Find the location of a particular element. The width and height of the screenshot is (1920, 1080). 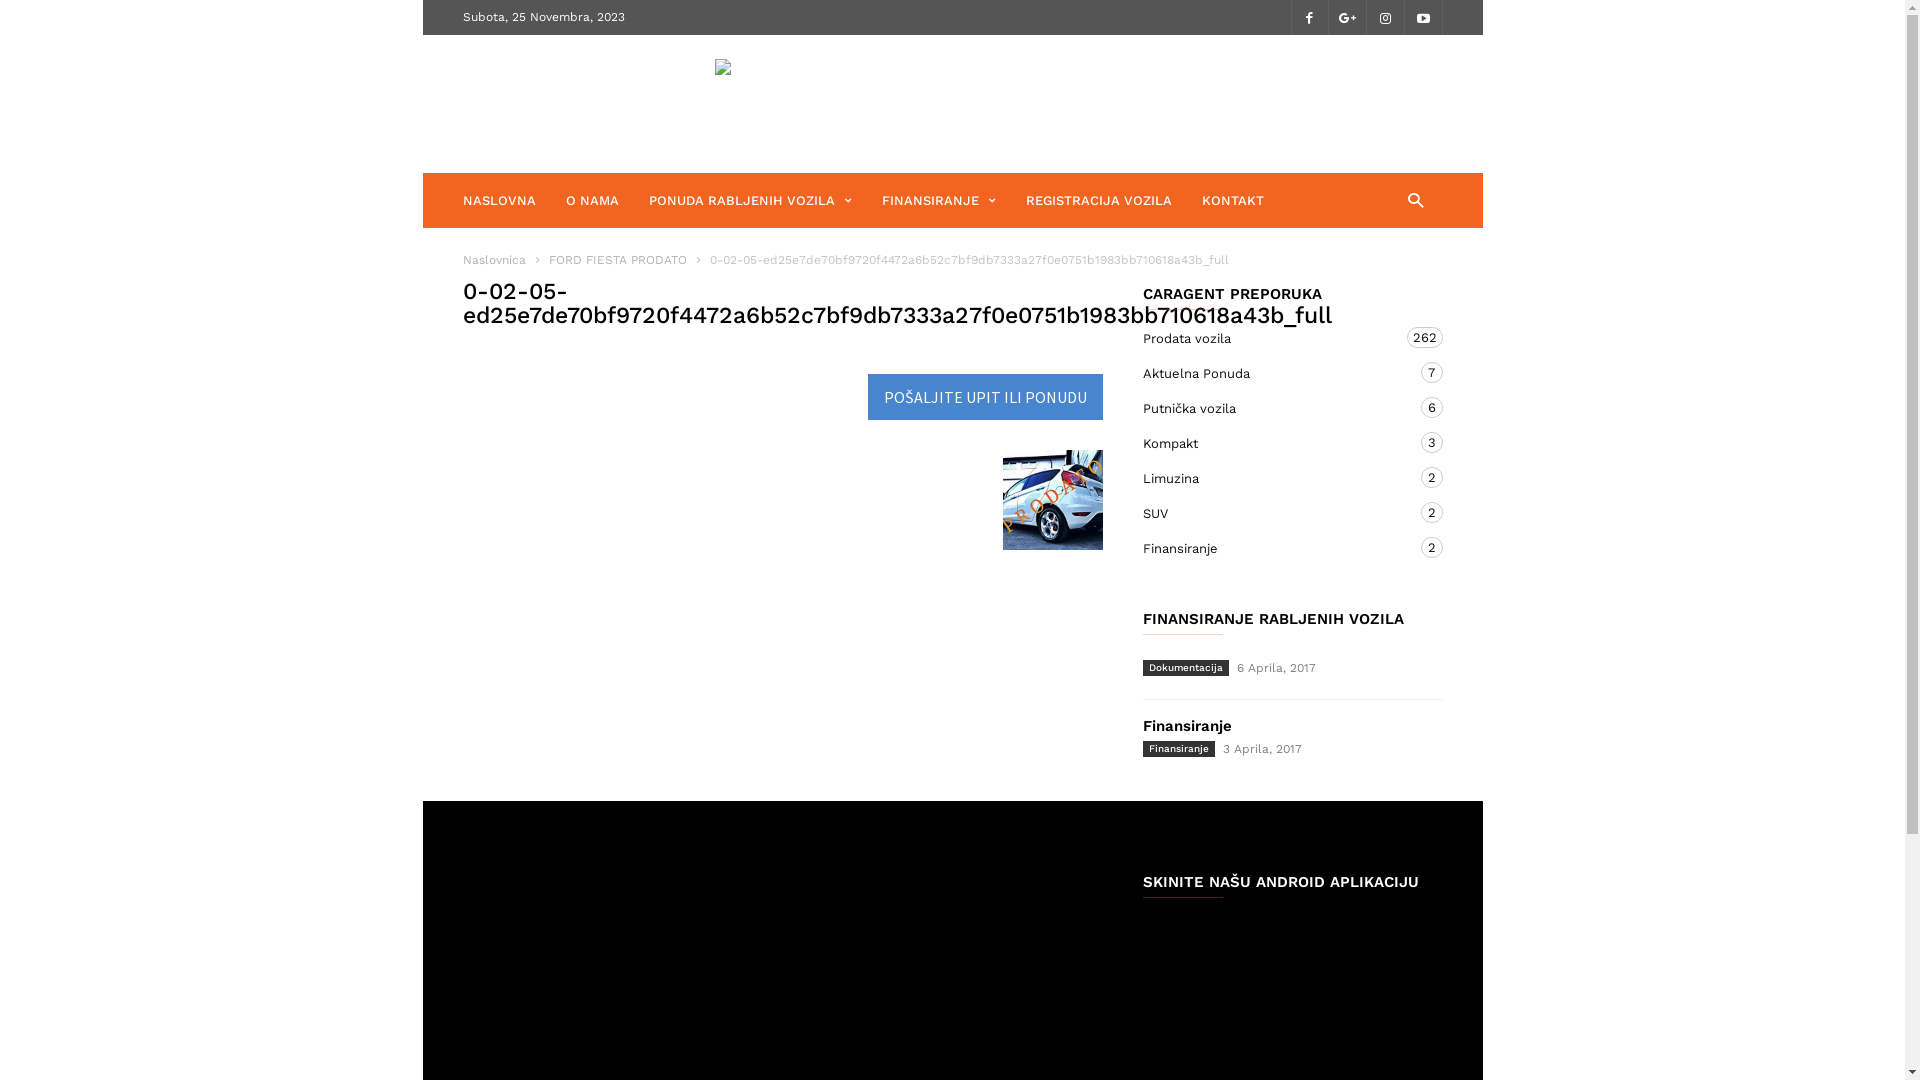

Finansiranje is located at coordinates (1186, 726).